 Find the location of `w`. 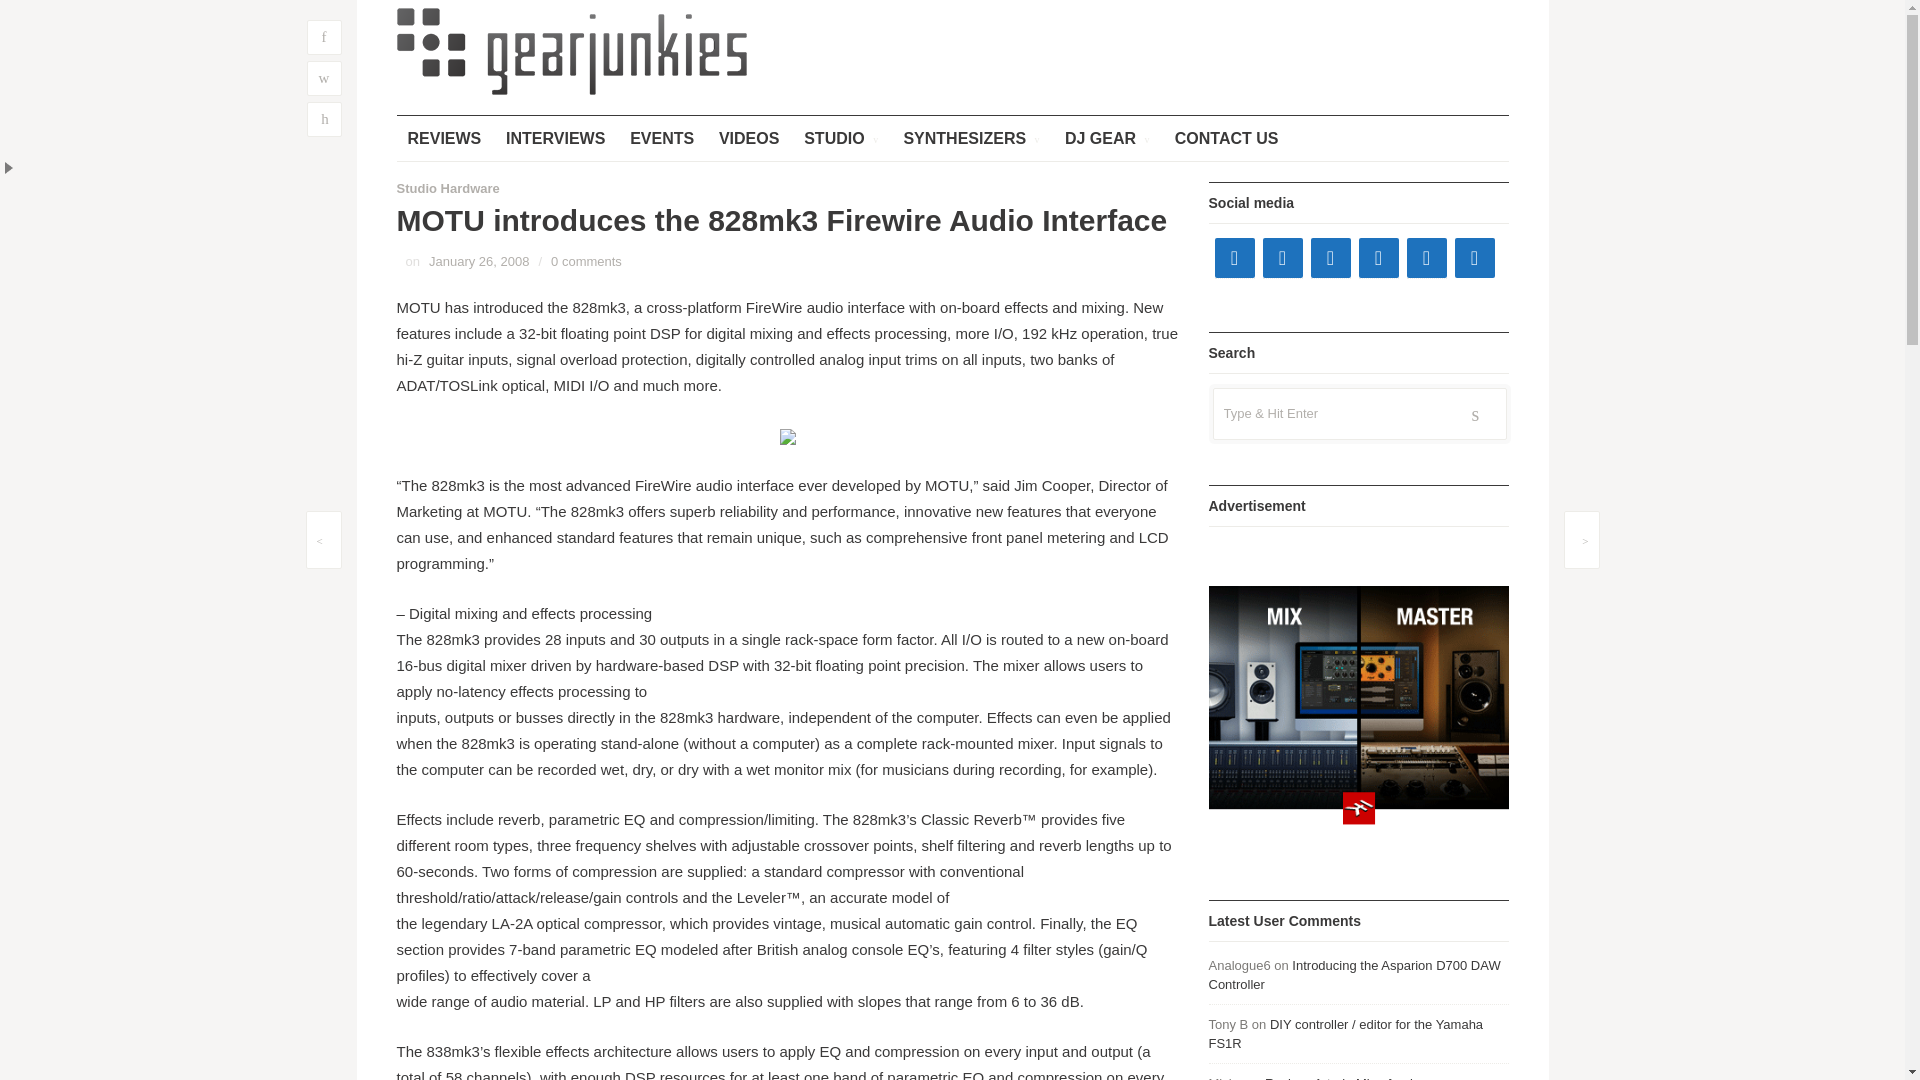

w is located at coordinates (323, 78).